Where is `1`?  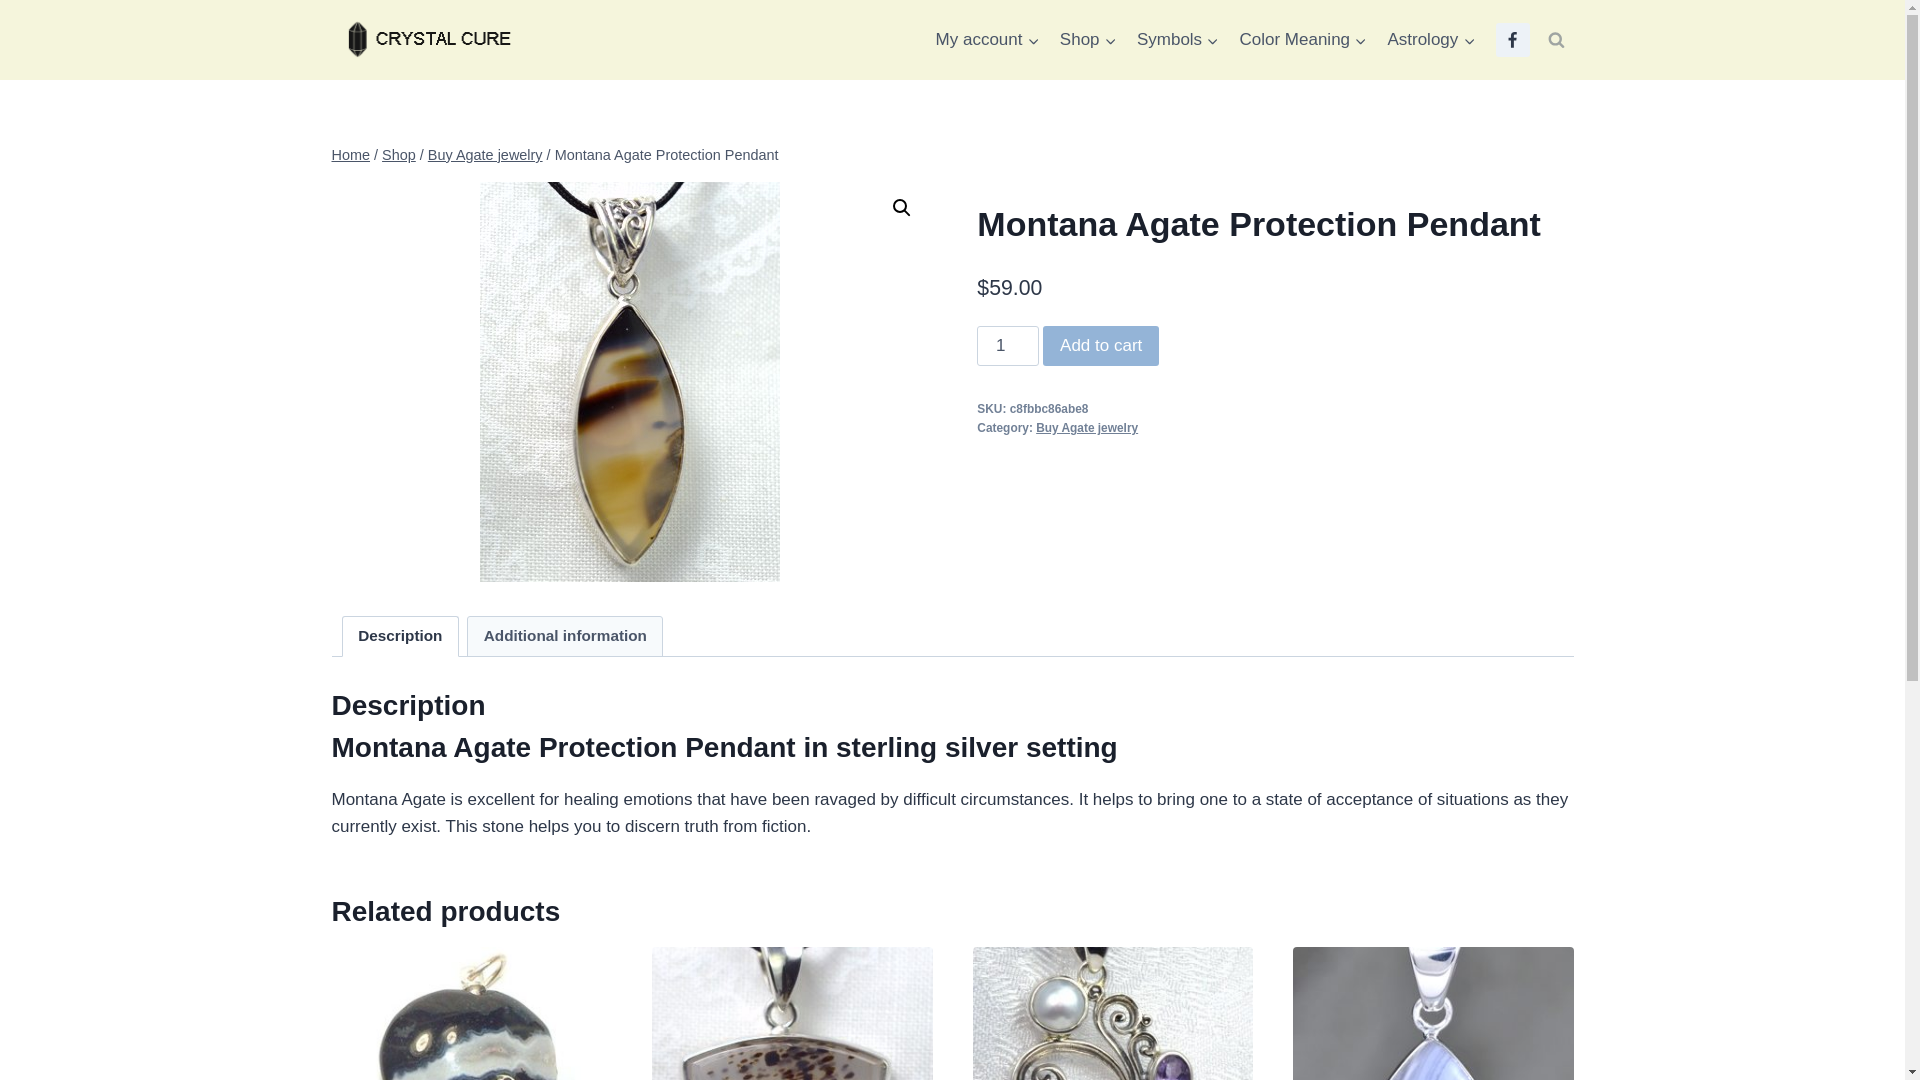
1 is located at coordinates (1008, 346).